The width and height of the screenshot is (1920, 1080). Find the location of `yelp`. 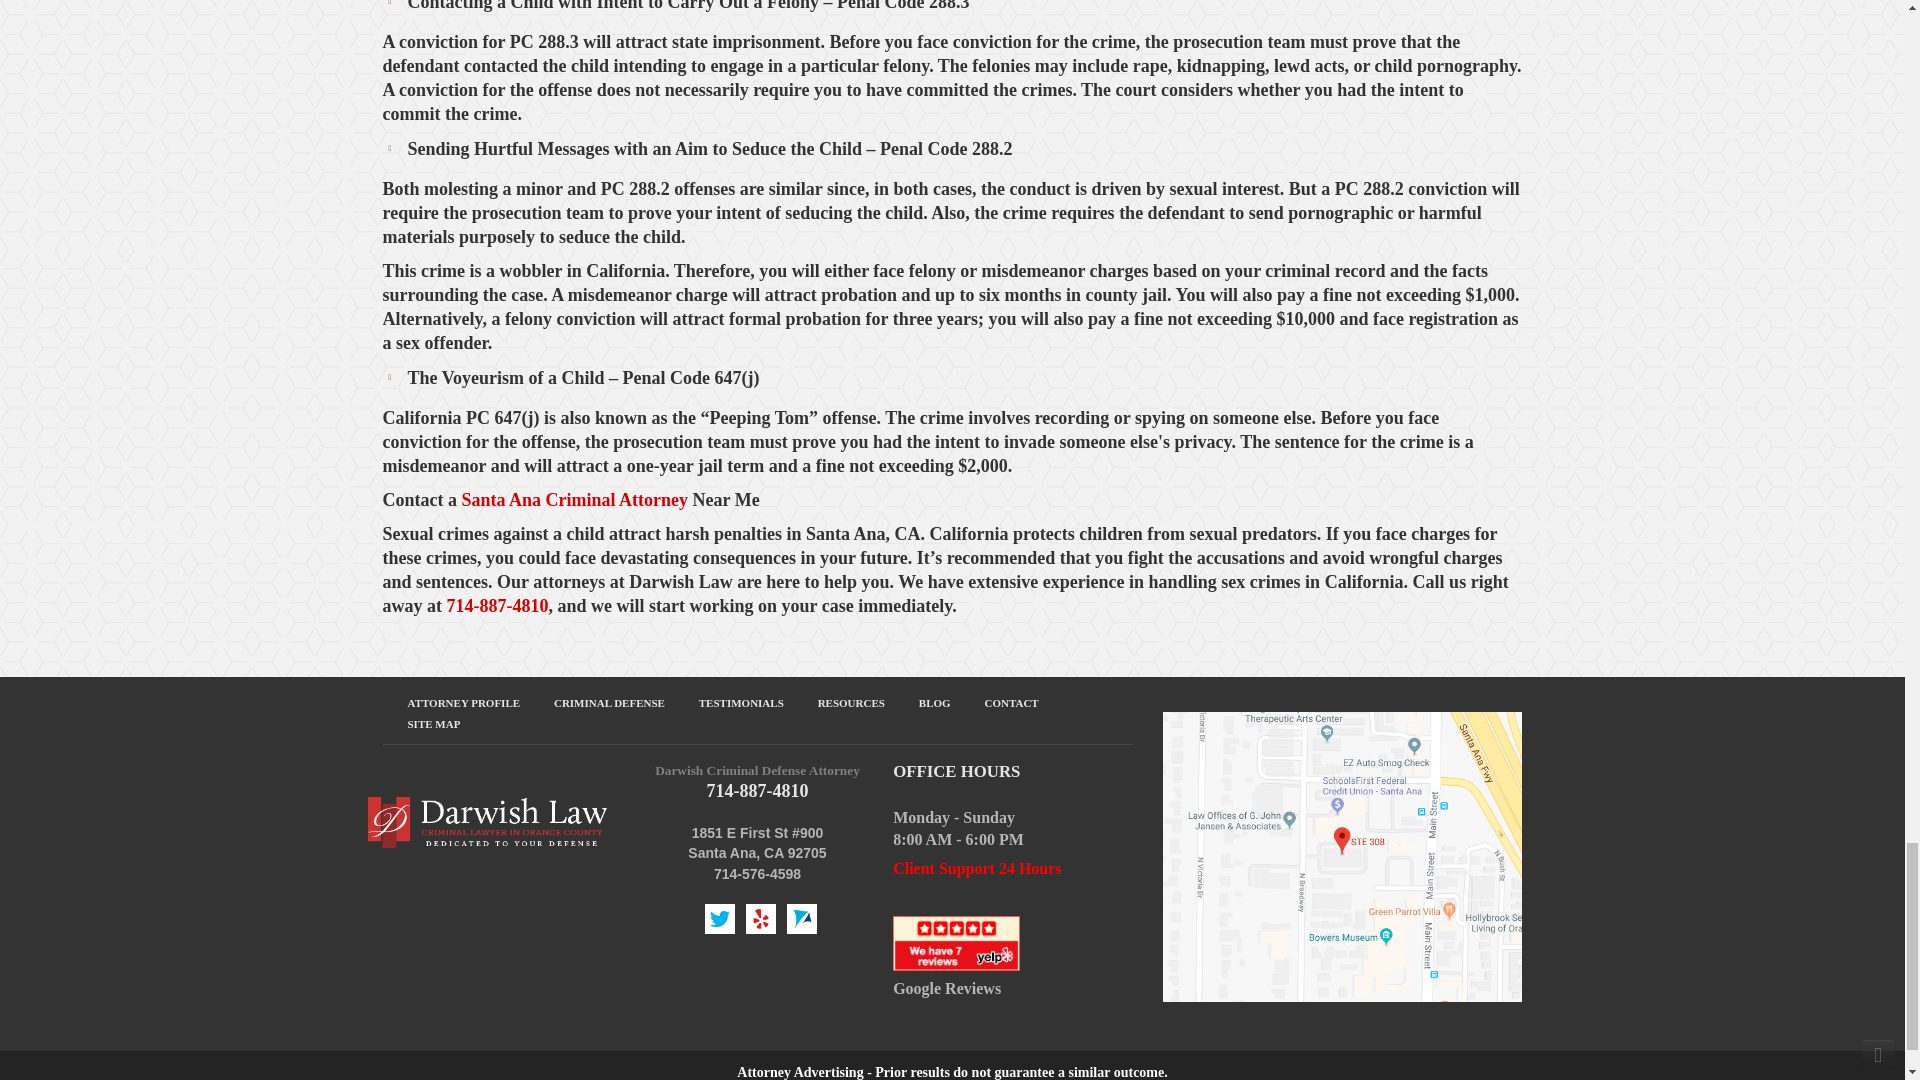

yelp is located at coordinates (956, 942).